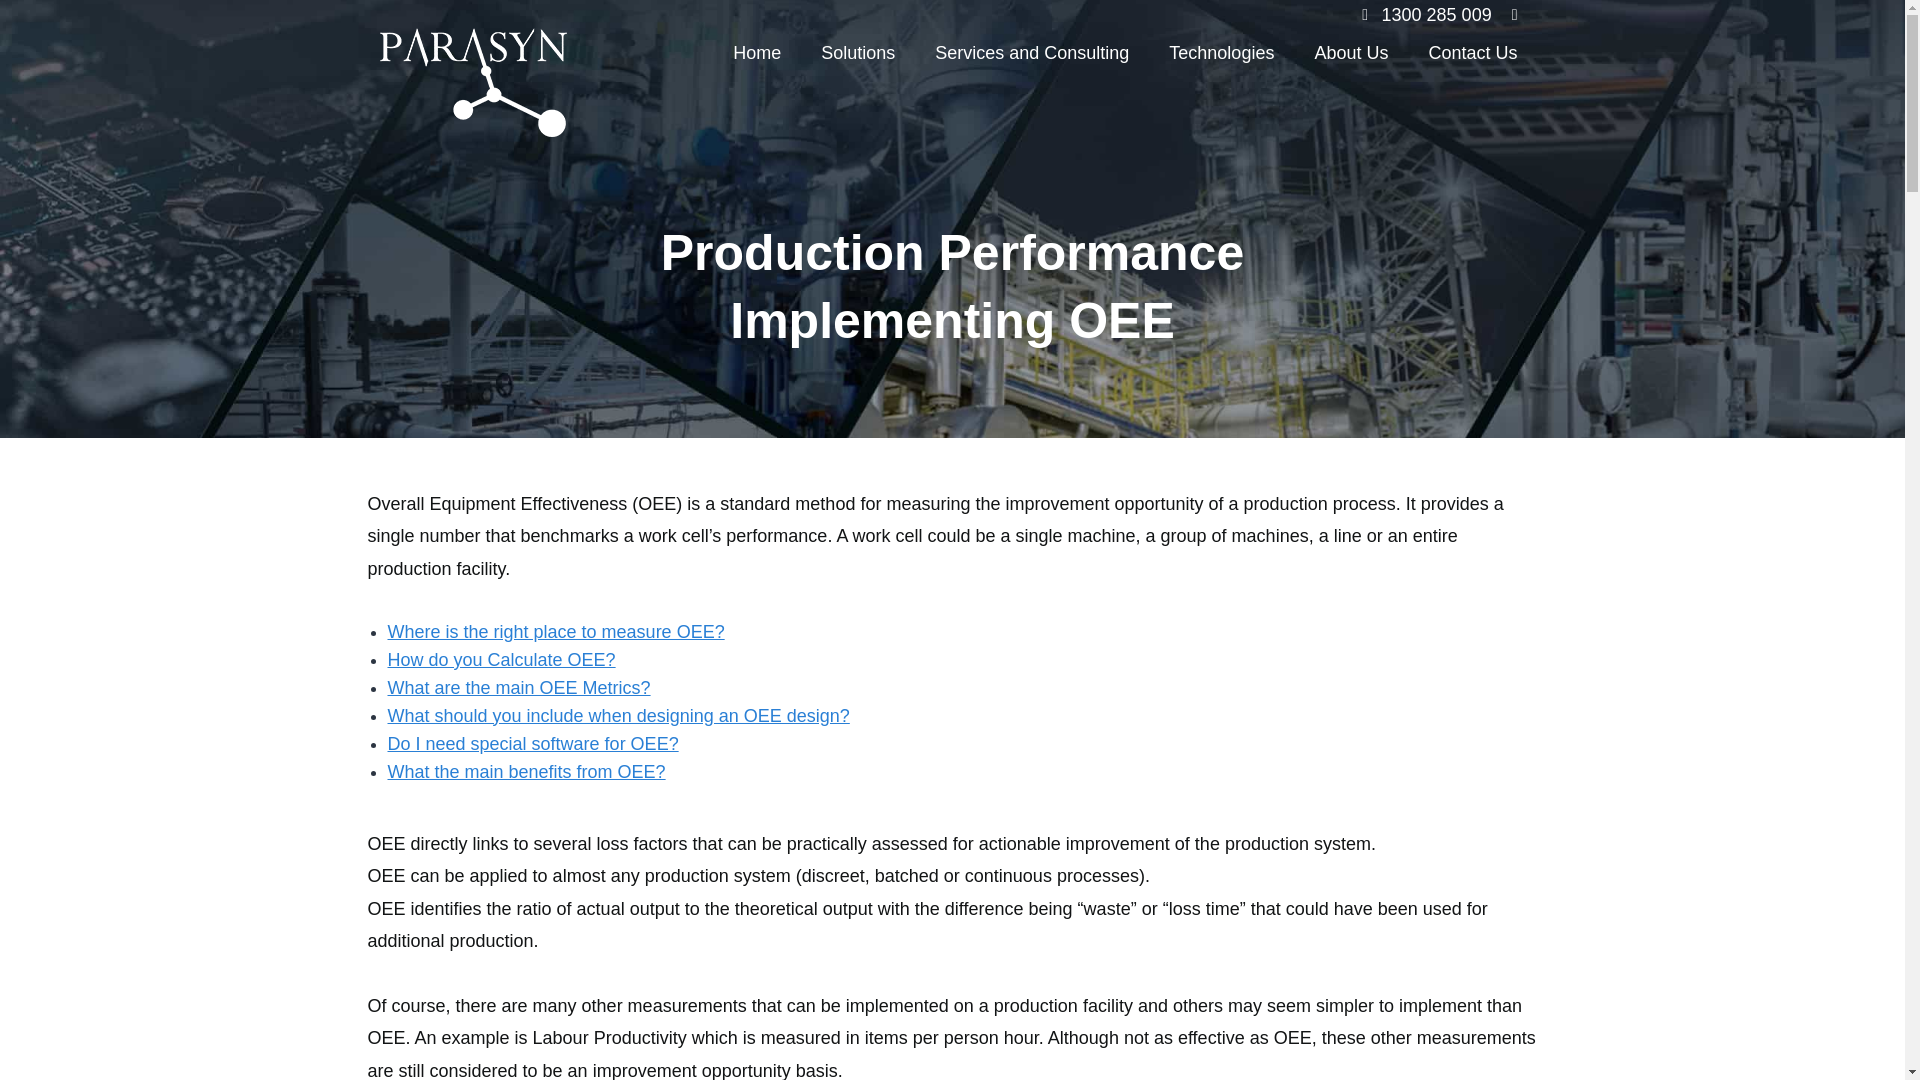 The width and height of the screenshot is (1920, 1080). I want to click on Technologies, so click(1221, 53).